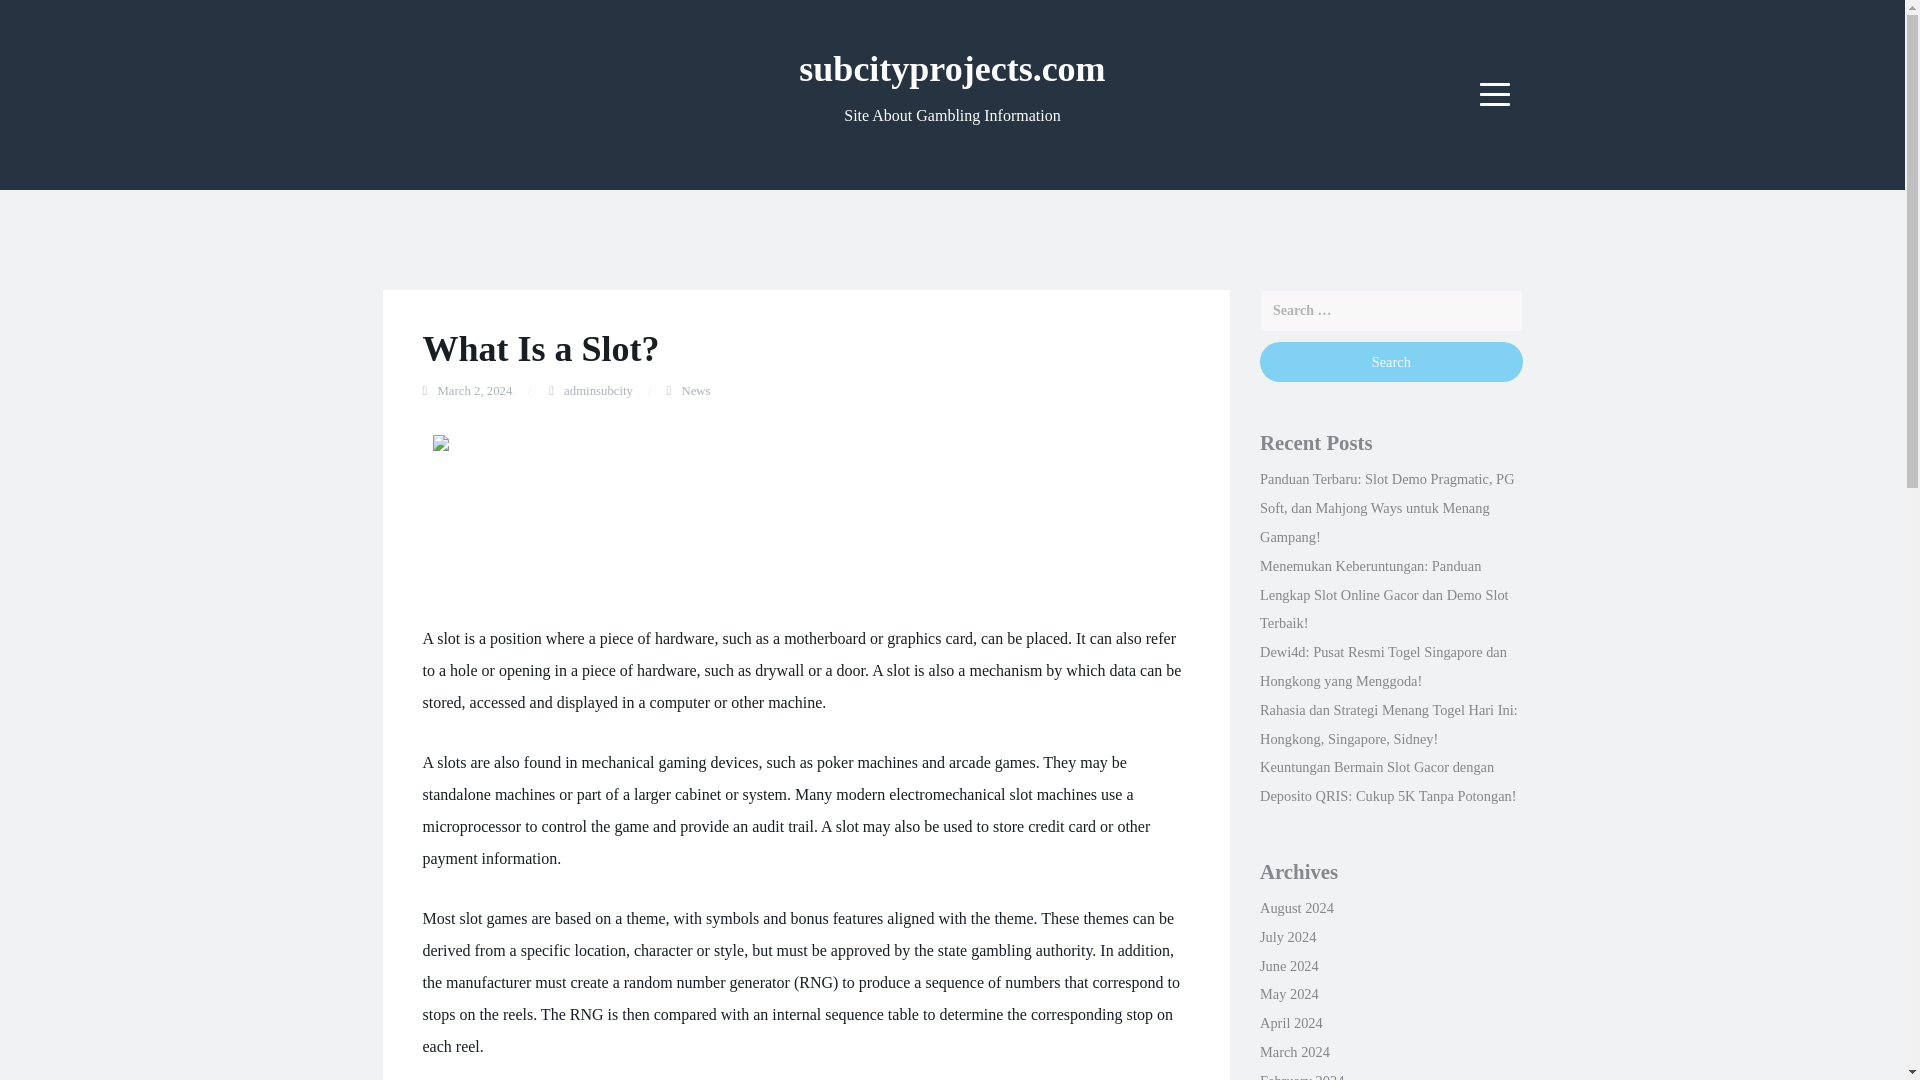 The width and height of the screenshot is (1920, 1080). Describe the element at coordinates (1287, 936) in the screenshot. I see `July 2024` at that location.